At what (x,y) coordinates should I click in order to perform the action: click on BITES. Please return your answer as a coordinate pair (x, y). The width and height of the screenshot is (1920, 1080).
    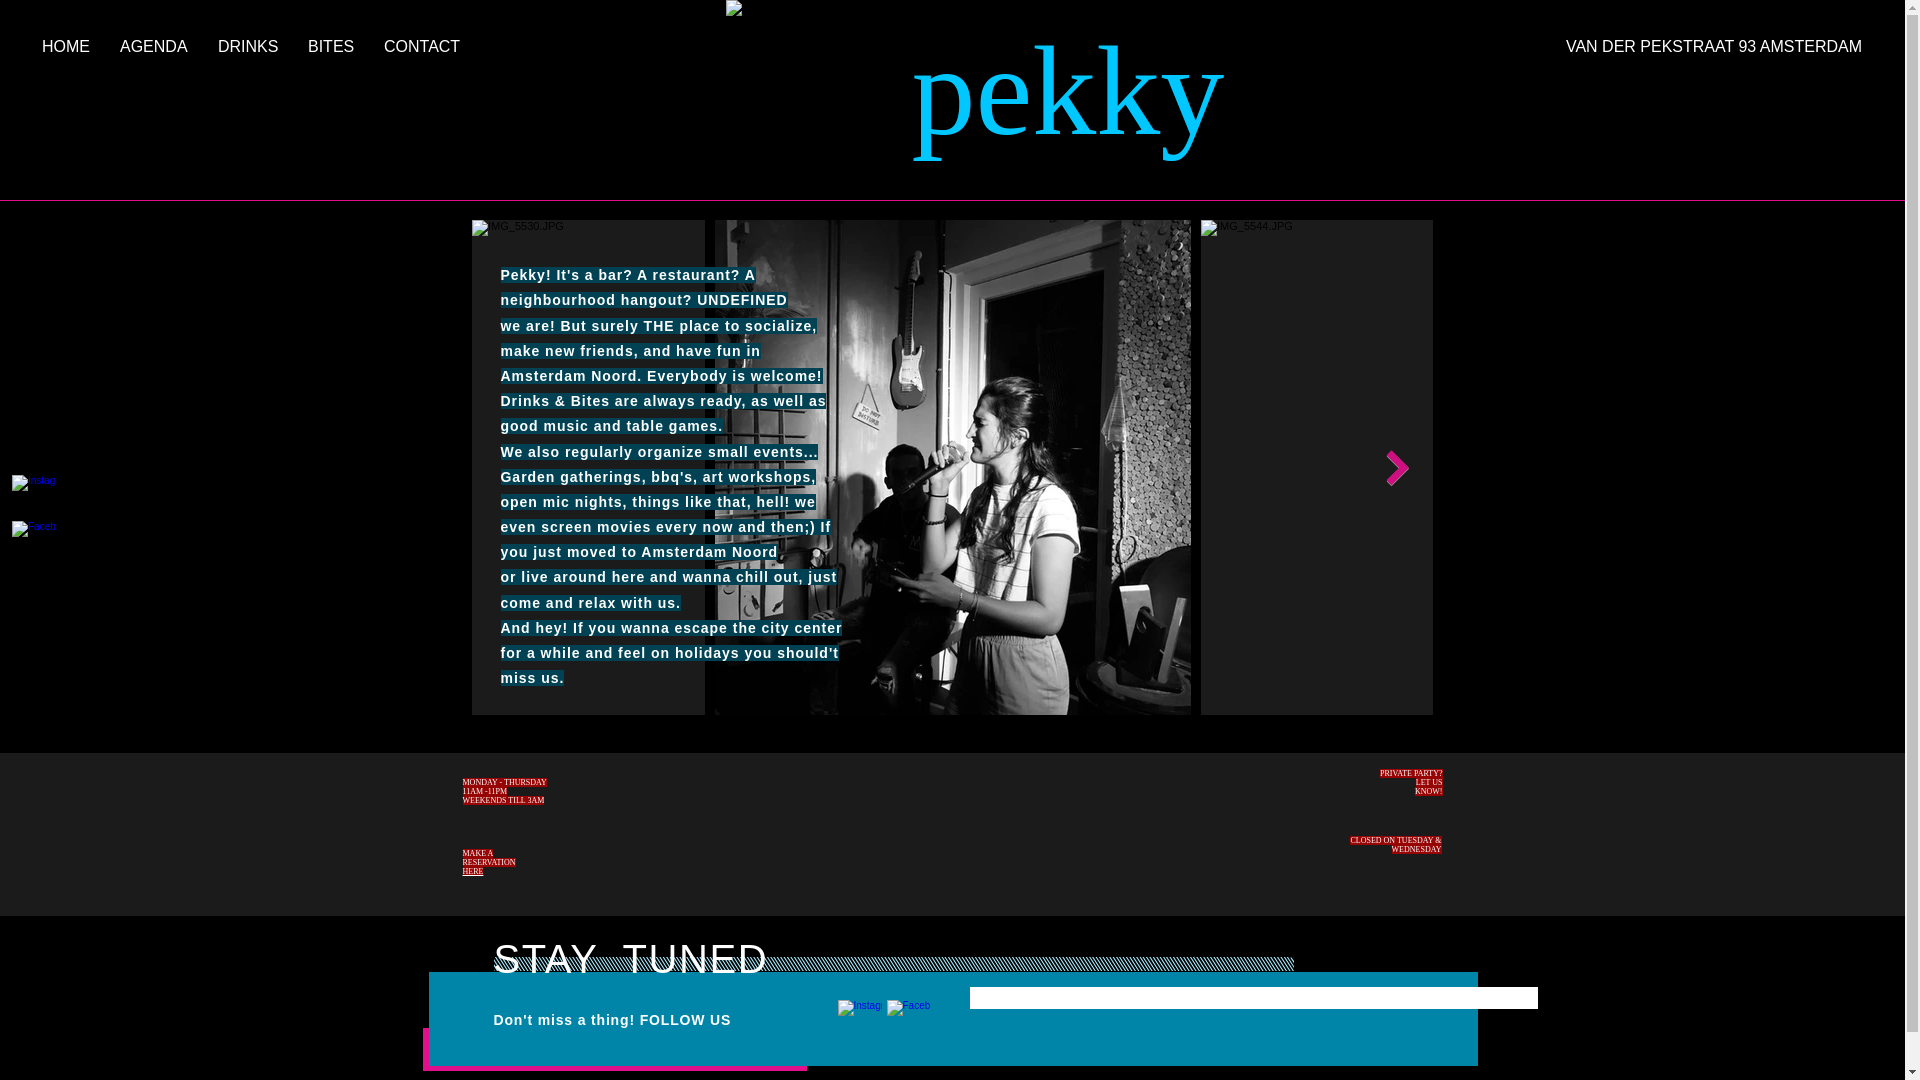
    Looking at the image, I should click on (330, 46).